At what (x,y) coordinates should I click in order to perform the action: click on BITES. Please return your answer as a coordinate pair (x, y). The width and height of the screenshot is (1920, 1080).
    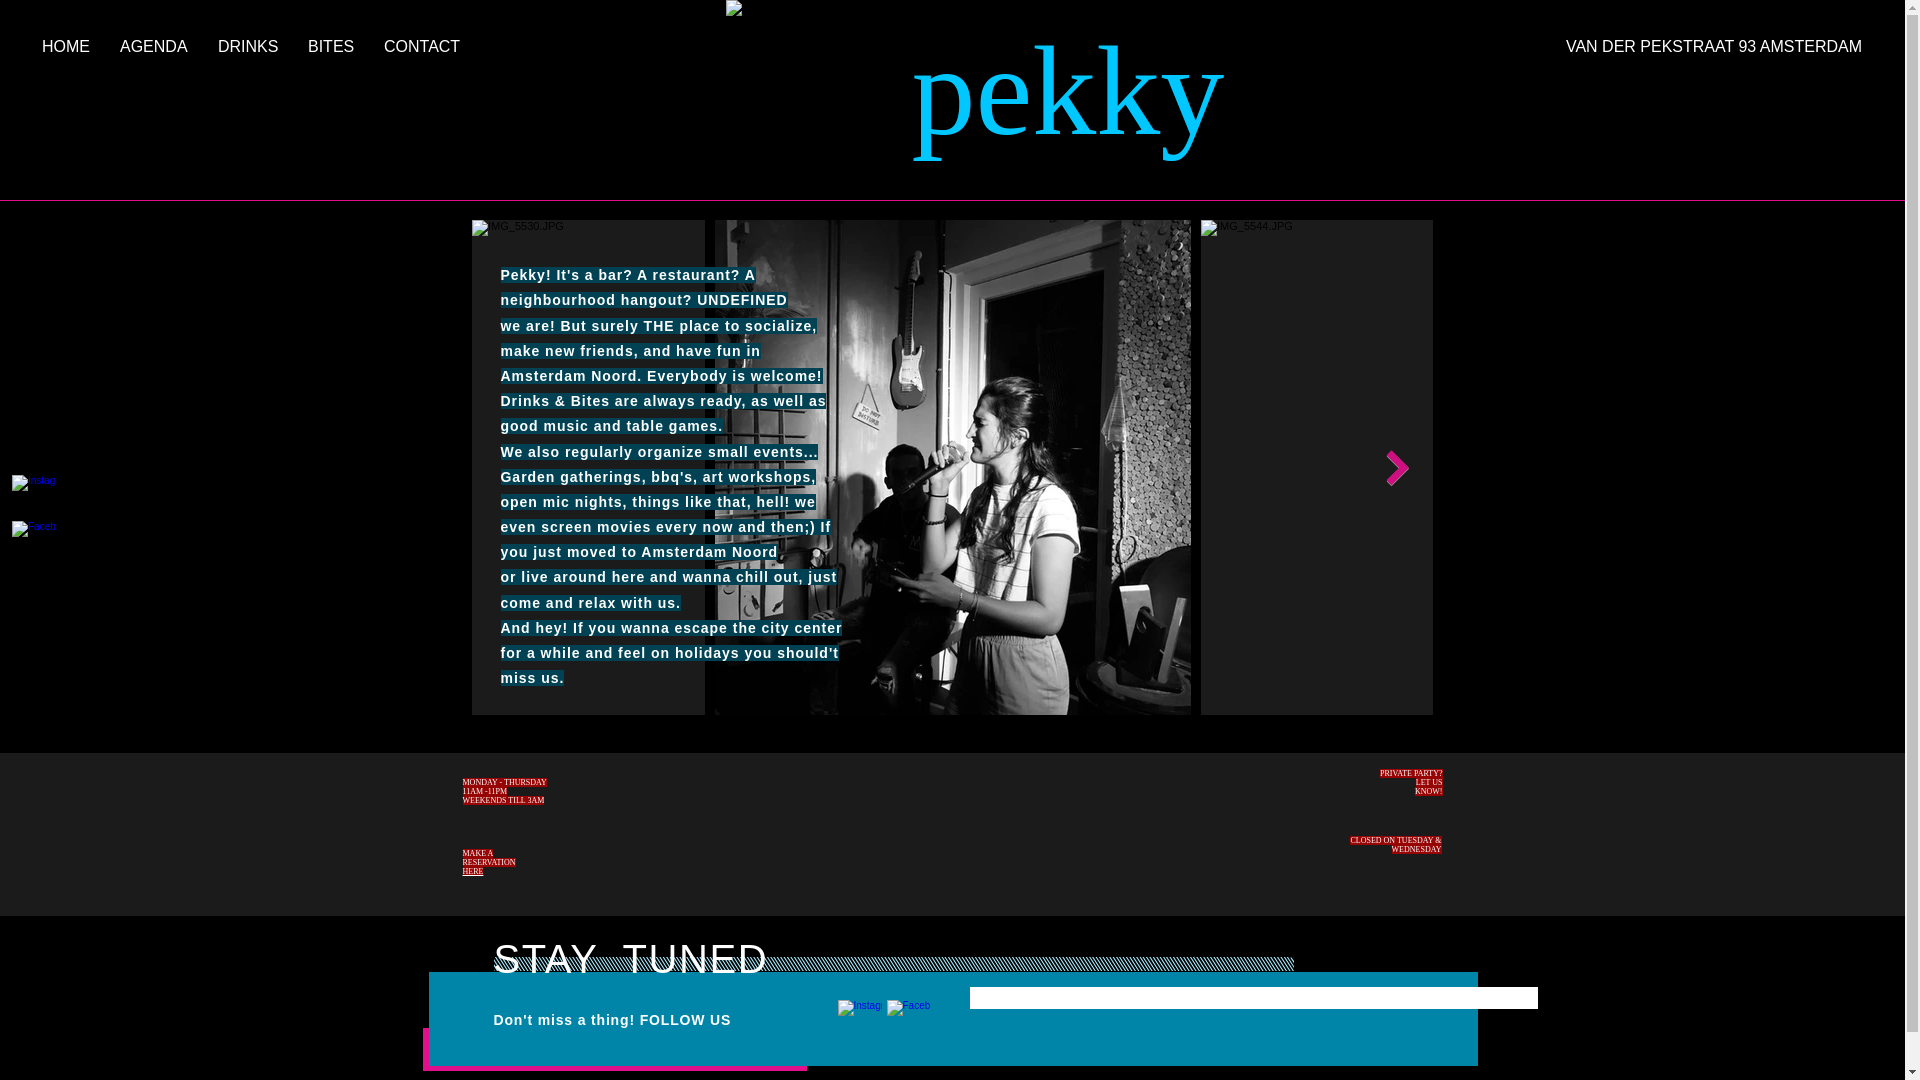
    Looking at the image, I should click on (330, 46).